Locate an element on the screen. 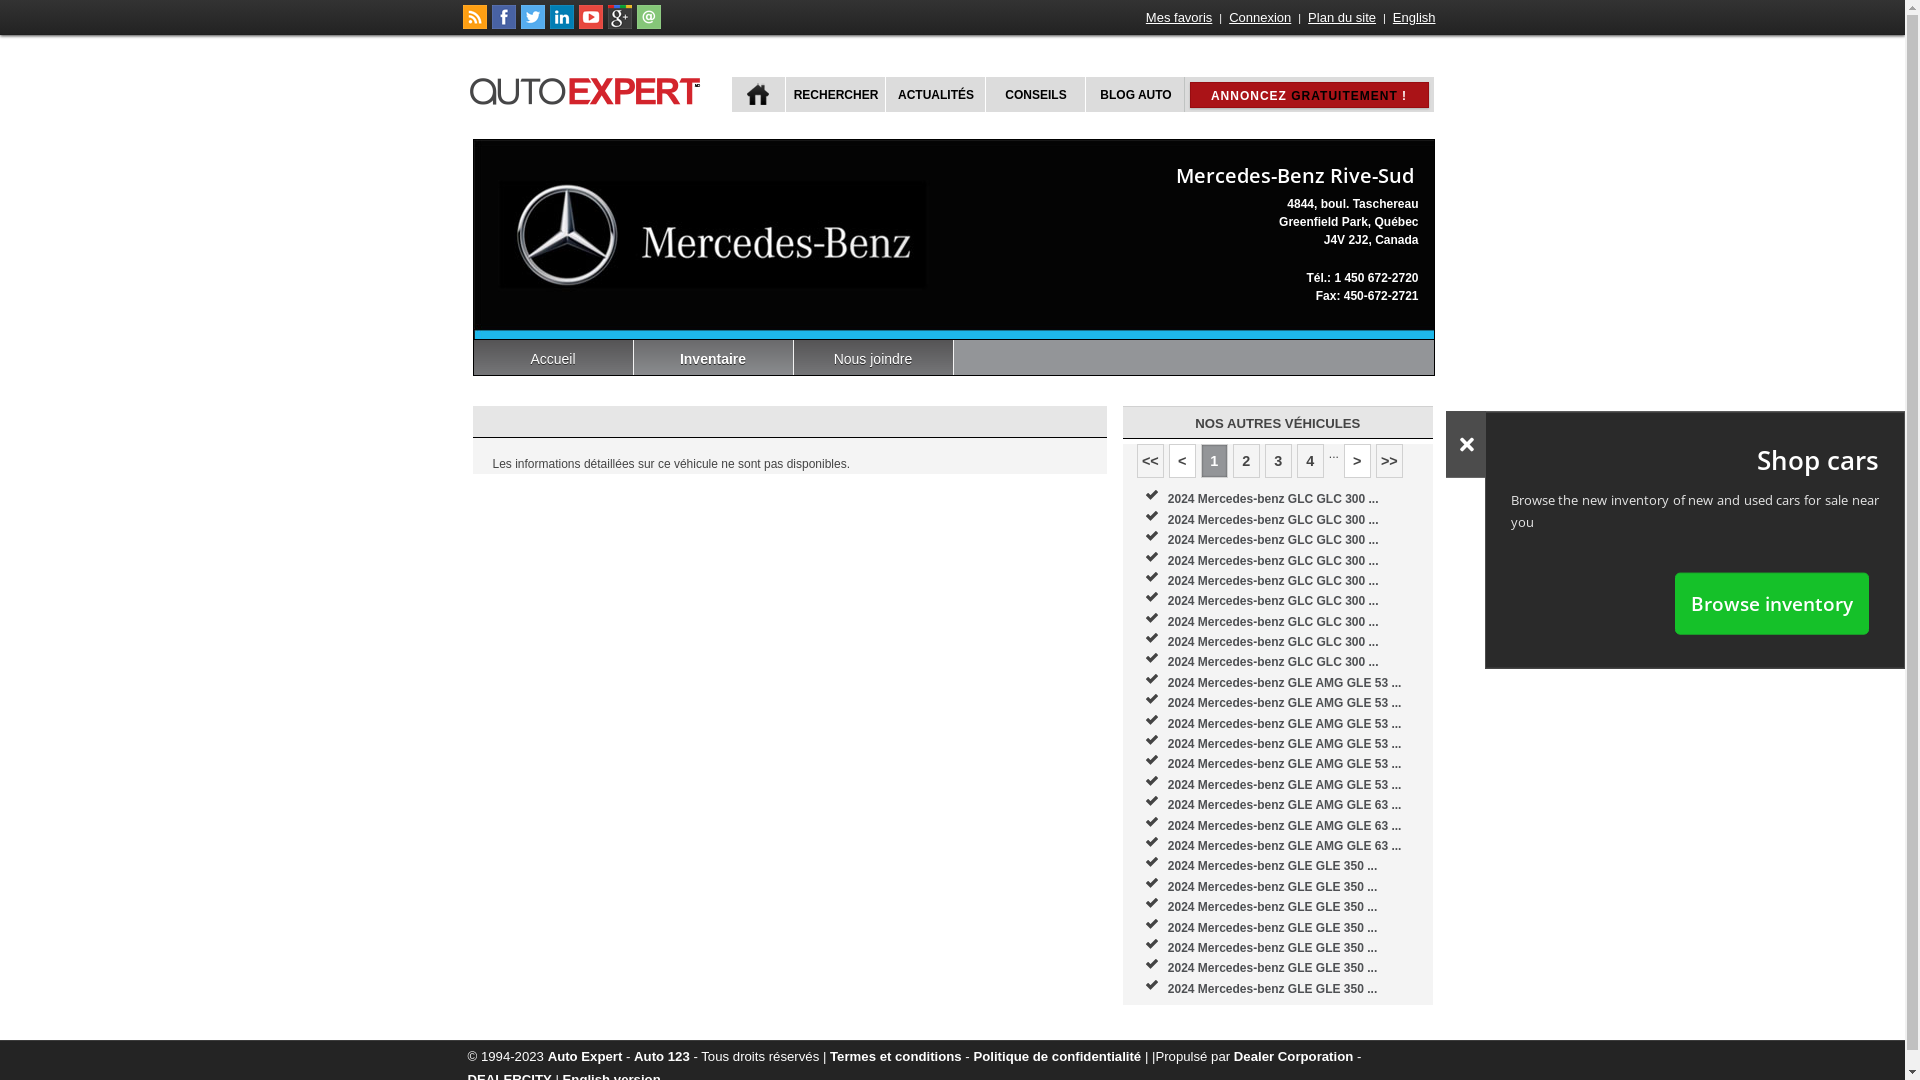  2024 Mercedes-benz GLE AMG GLE 53 ... is located at coordinates (1285, 764).